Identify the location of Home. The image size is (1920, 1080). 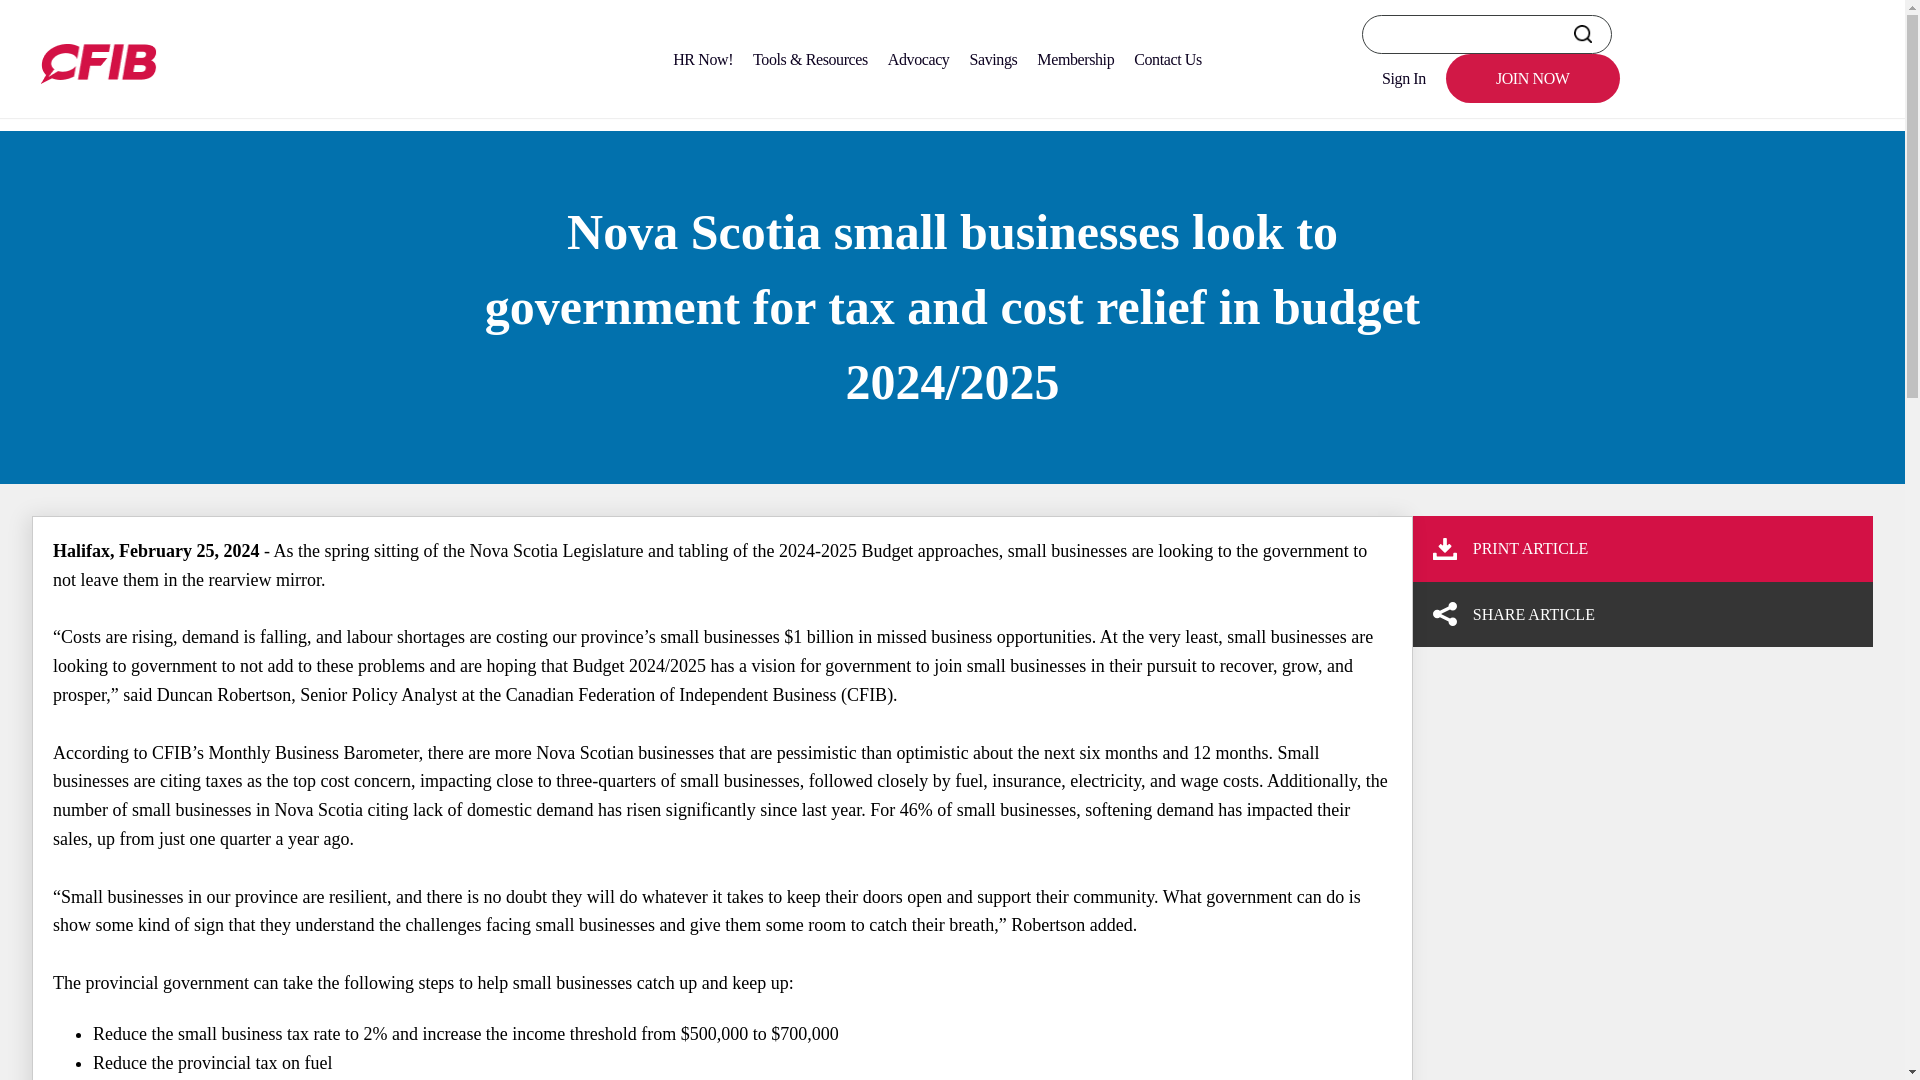
(52, 105).